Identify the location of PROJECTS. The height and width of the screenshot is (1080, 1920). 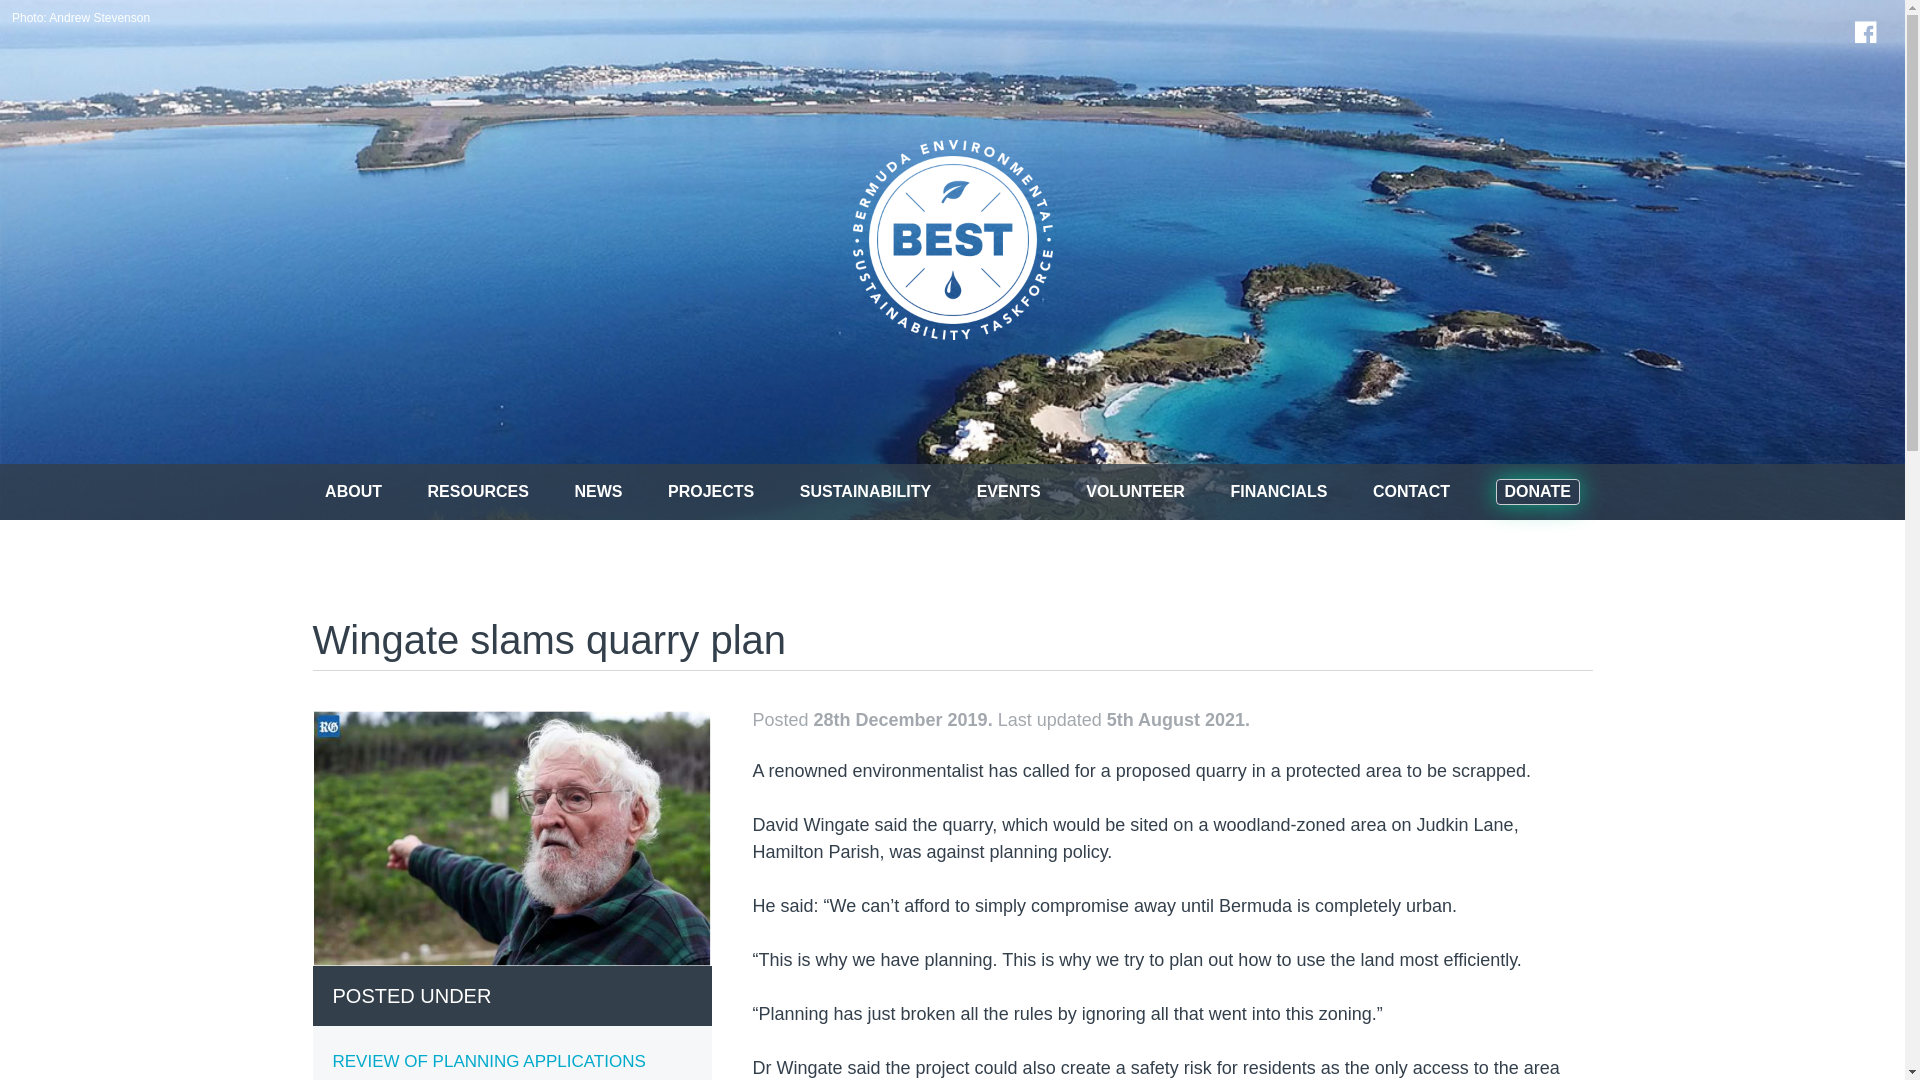
(731, 492).